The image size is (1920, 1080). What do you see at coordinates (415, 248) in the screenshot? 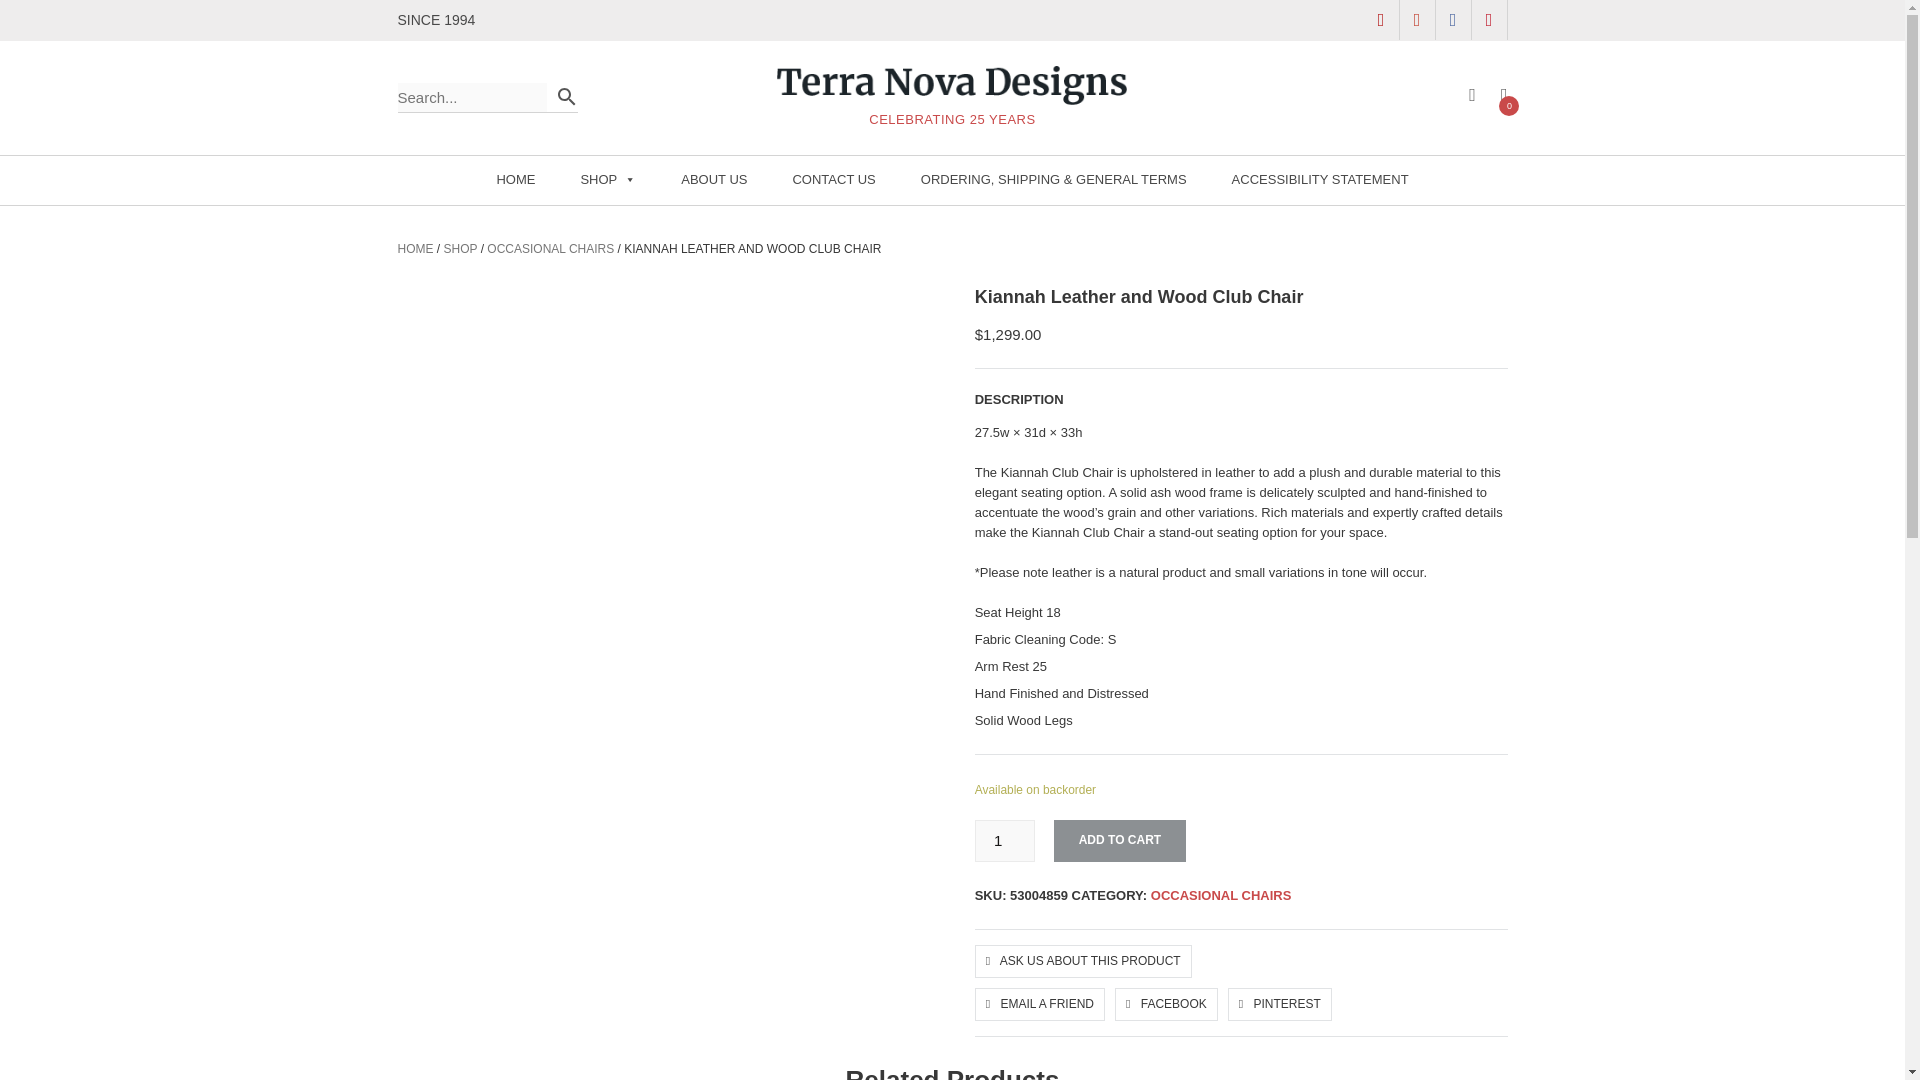
I see `HOME` at bounding box center [415, 248].